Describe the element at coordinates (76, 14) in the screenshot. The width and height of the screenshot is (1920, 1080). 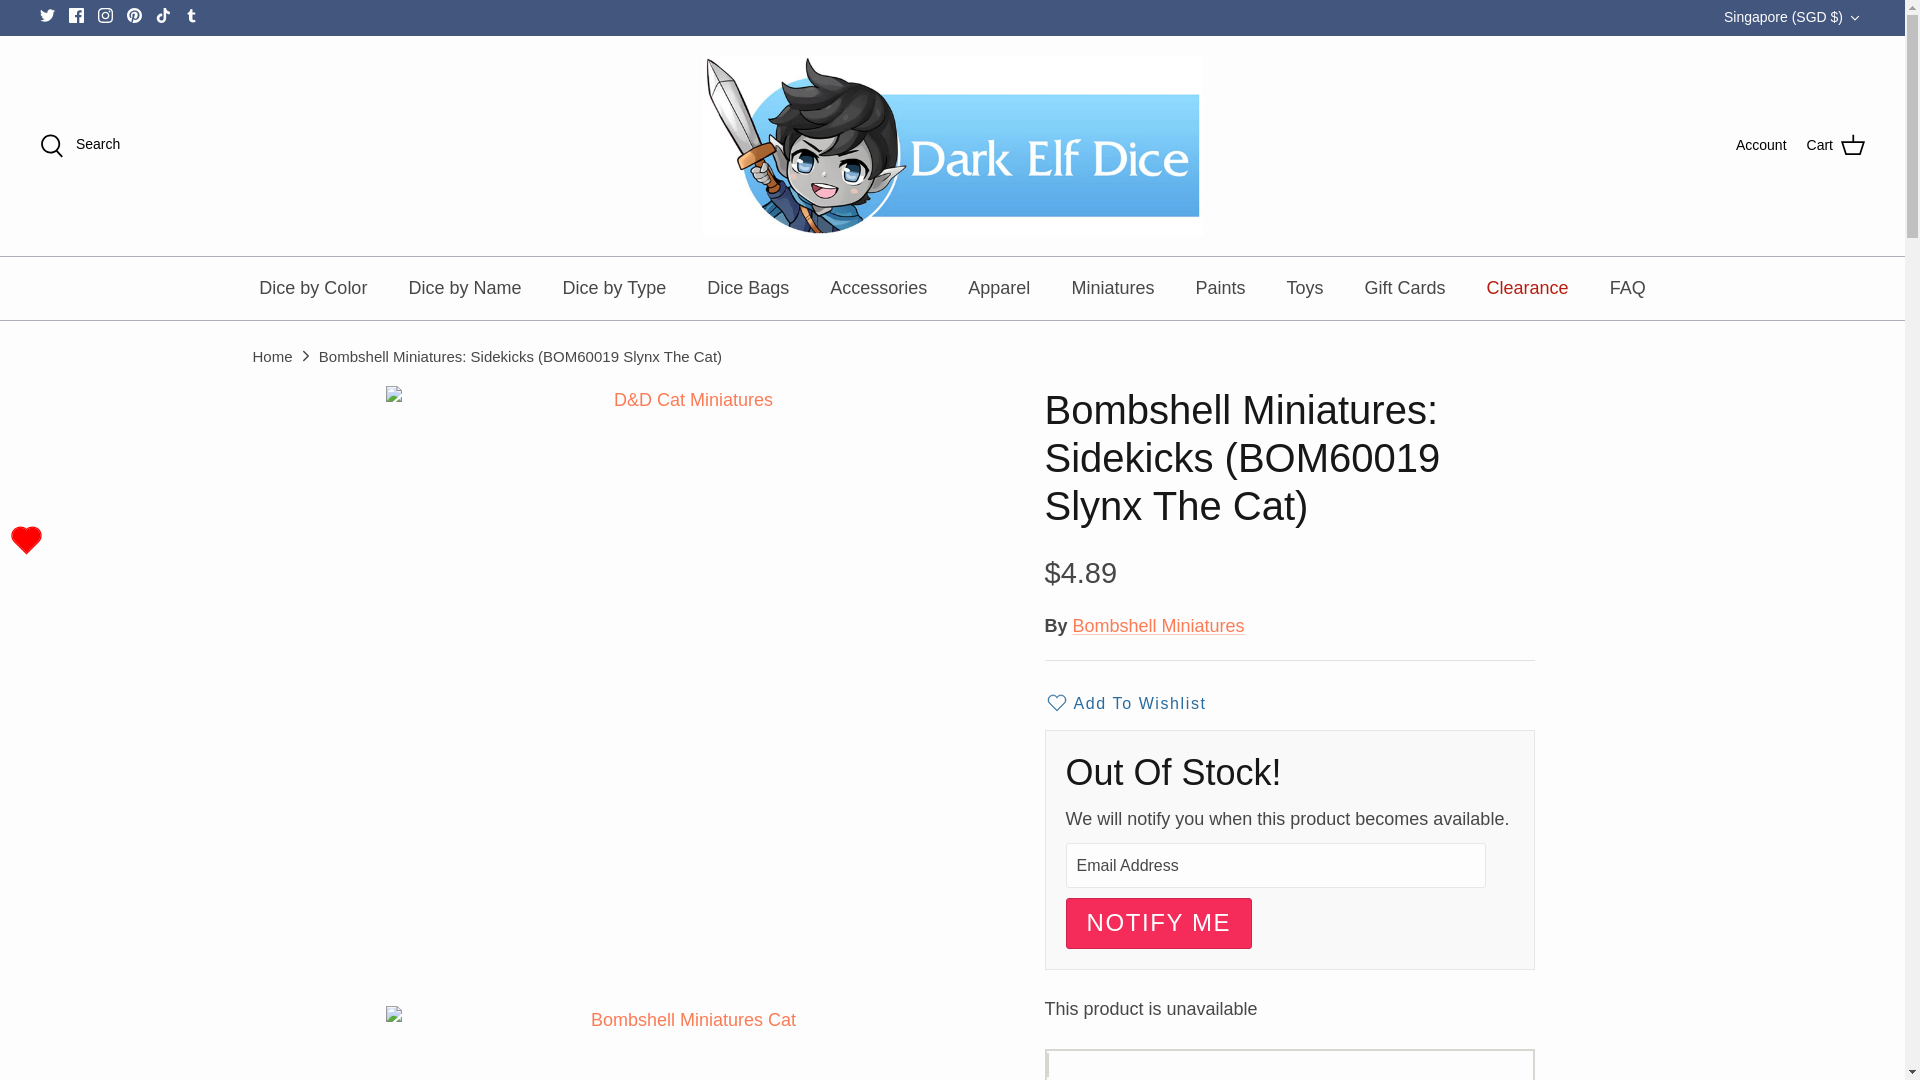
I see `Facebook` at that location.